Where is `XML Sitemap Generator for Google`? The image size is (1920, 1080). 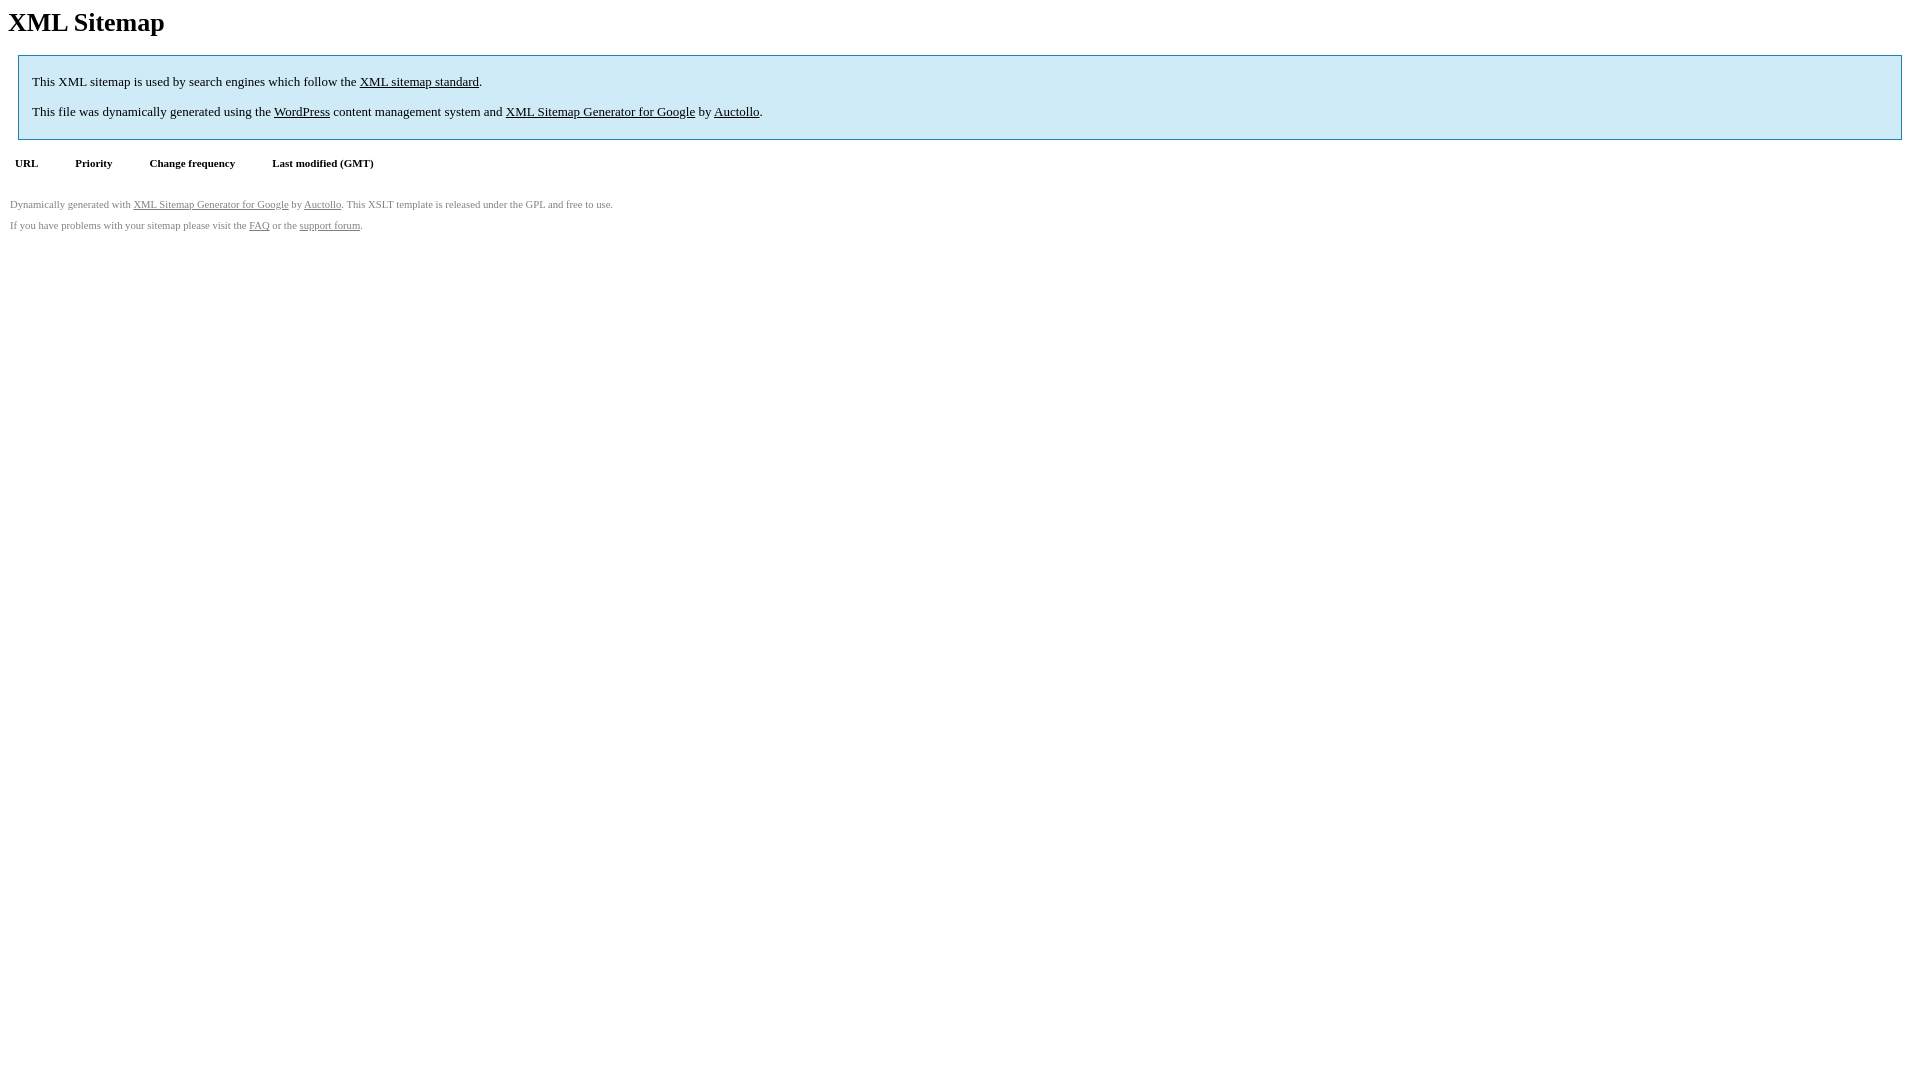 XML Sitemap Generator for Google is located at coordinates (600, 112).